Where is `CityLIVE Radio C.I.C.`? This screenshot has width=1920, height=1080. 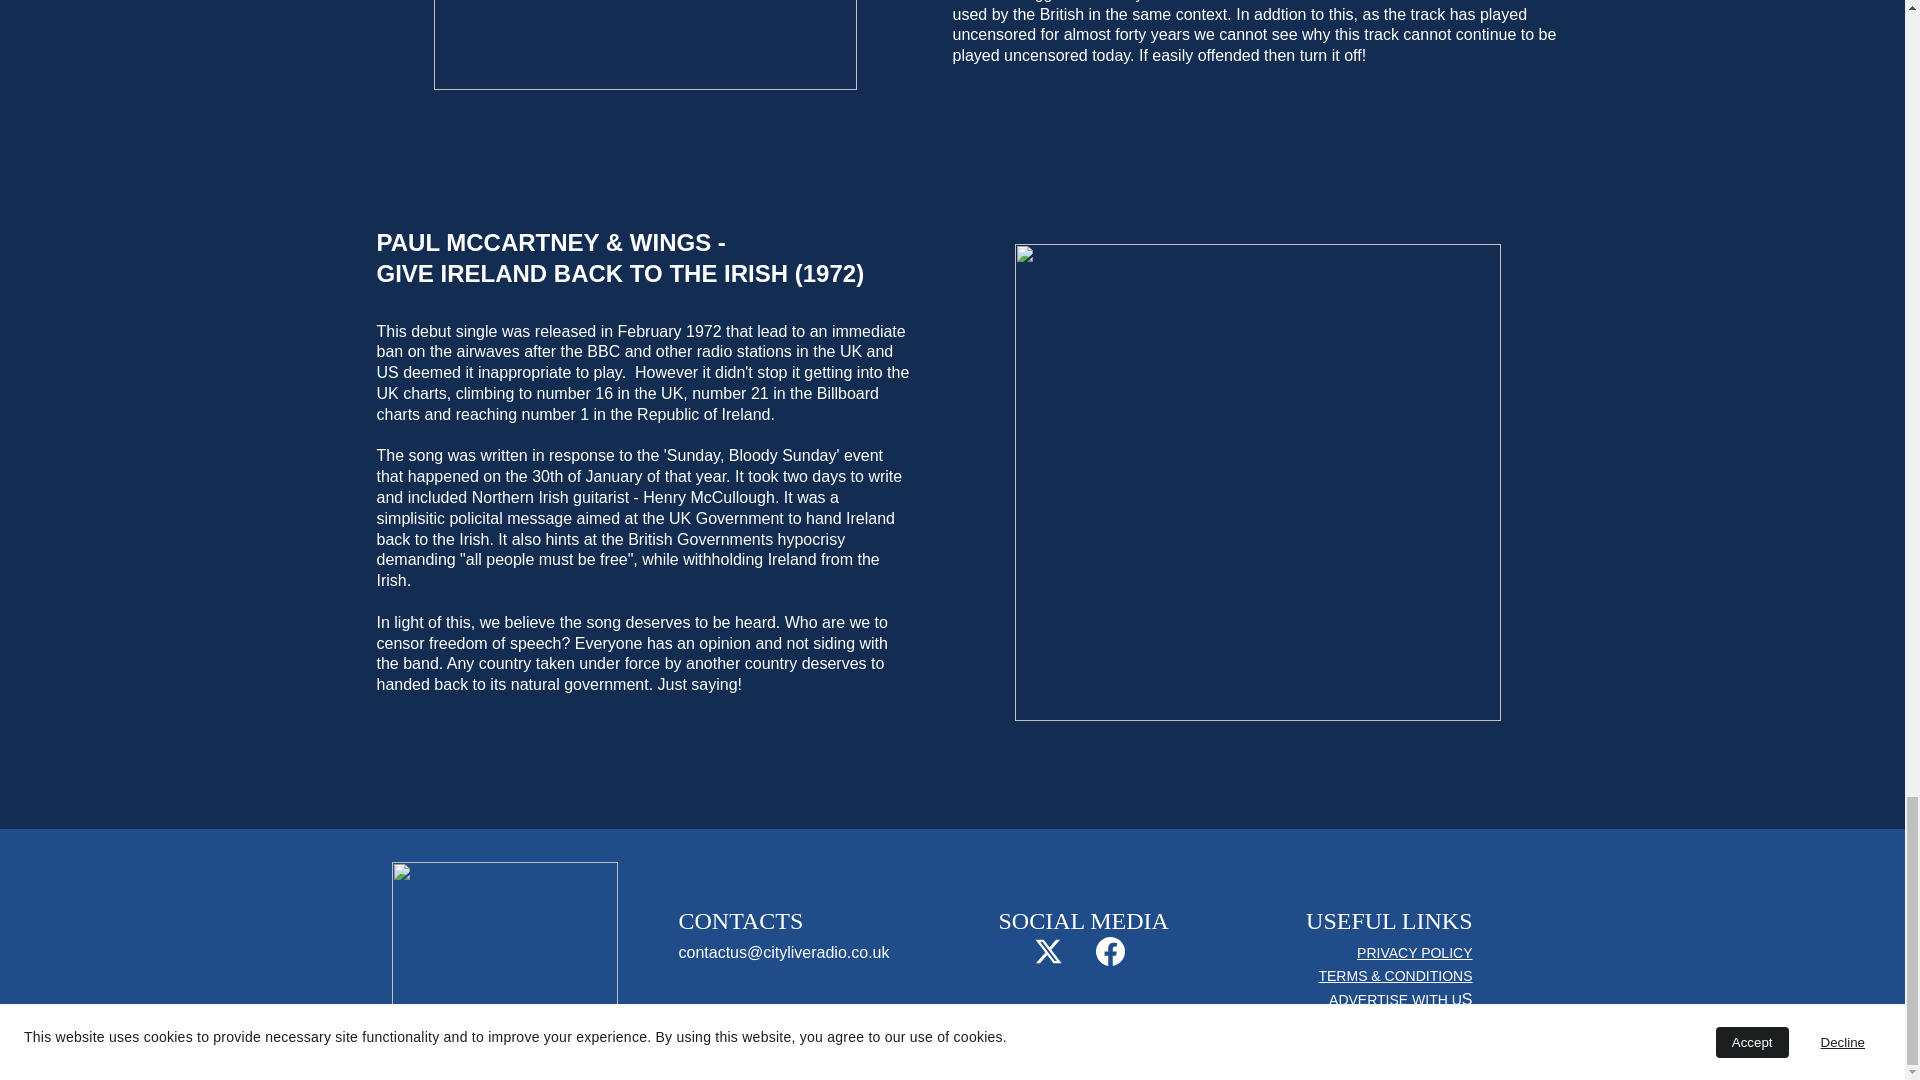
CityLIVE Radio C.I.C. is located at coordinates (1009, 1062).